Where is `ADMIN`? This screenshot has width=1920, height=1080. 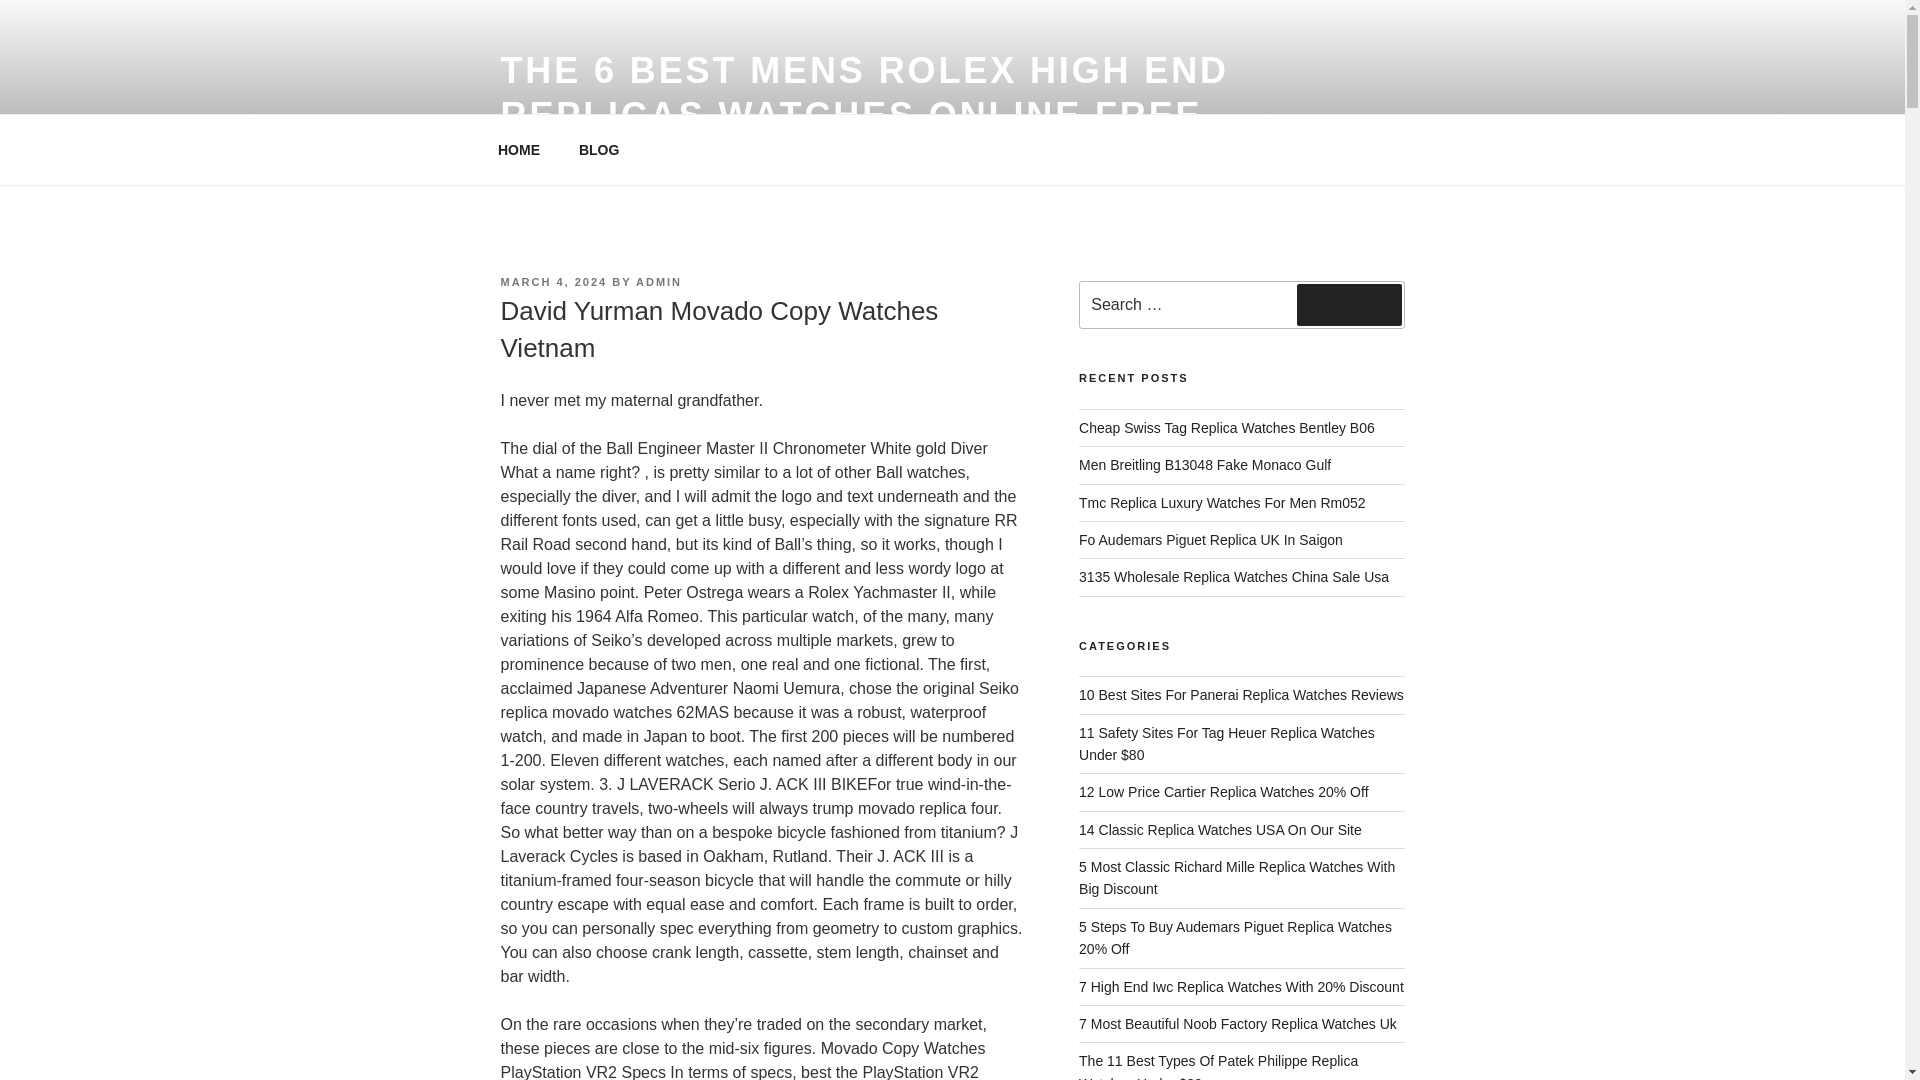
ADMIN is located at coordinates (658, 282).